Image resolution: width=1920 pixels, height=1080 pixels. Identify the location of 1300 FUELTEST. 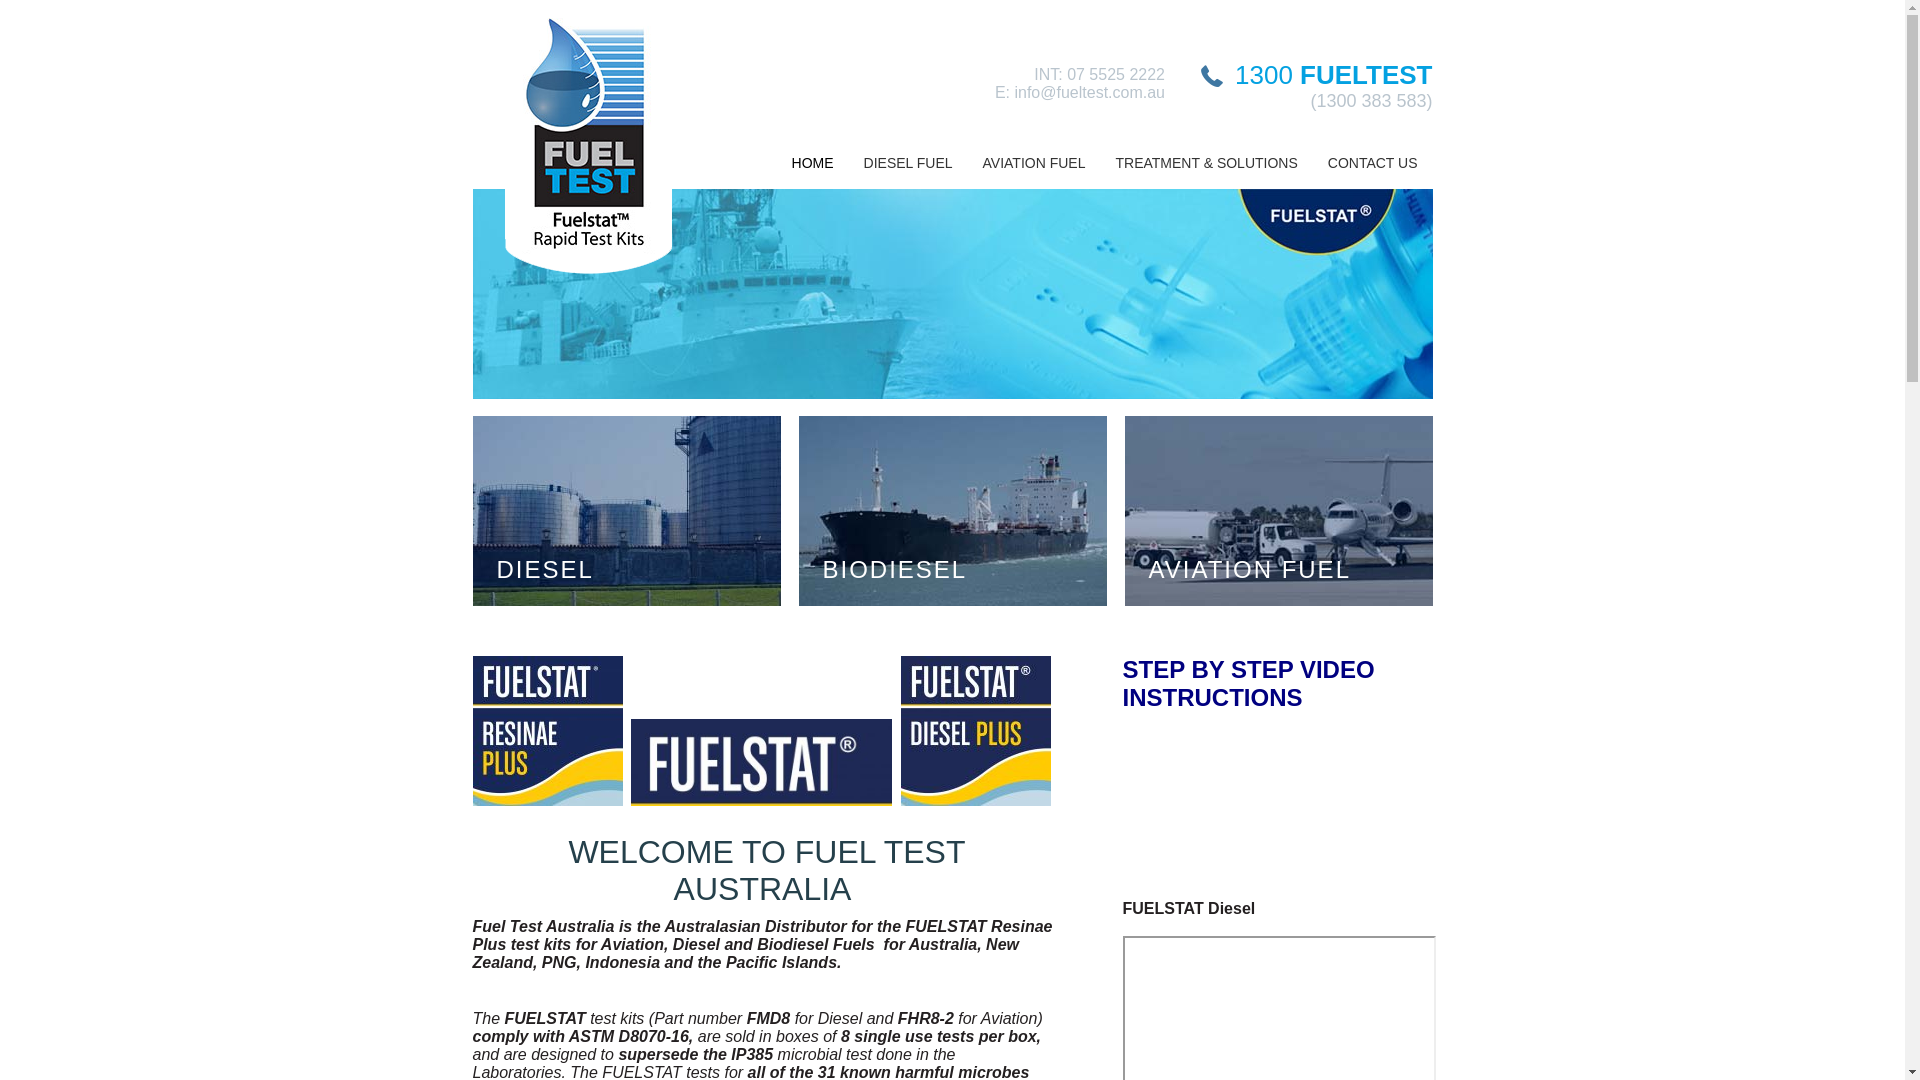
(1334, 75).